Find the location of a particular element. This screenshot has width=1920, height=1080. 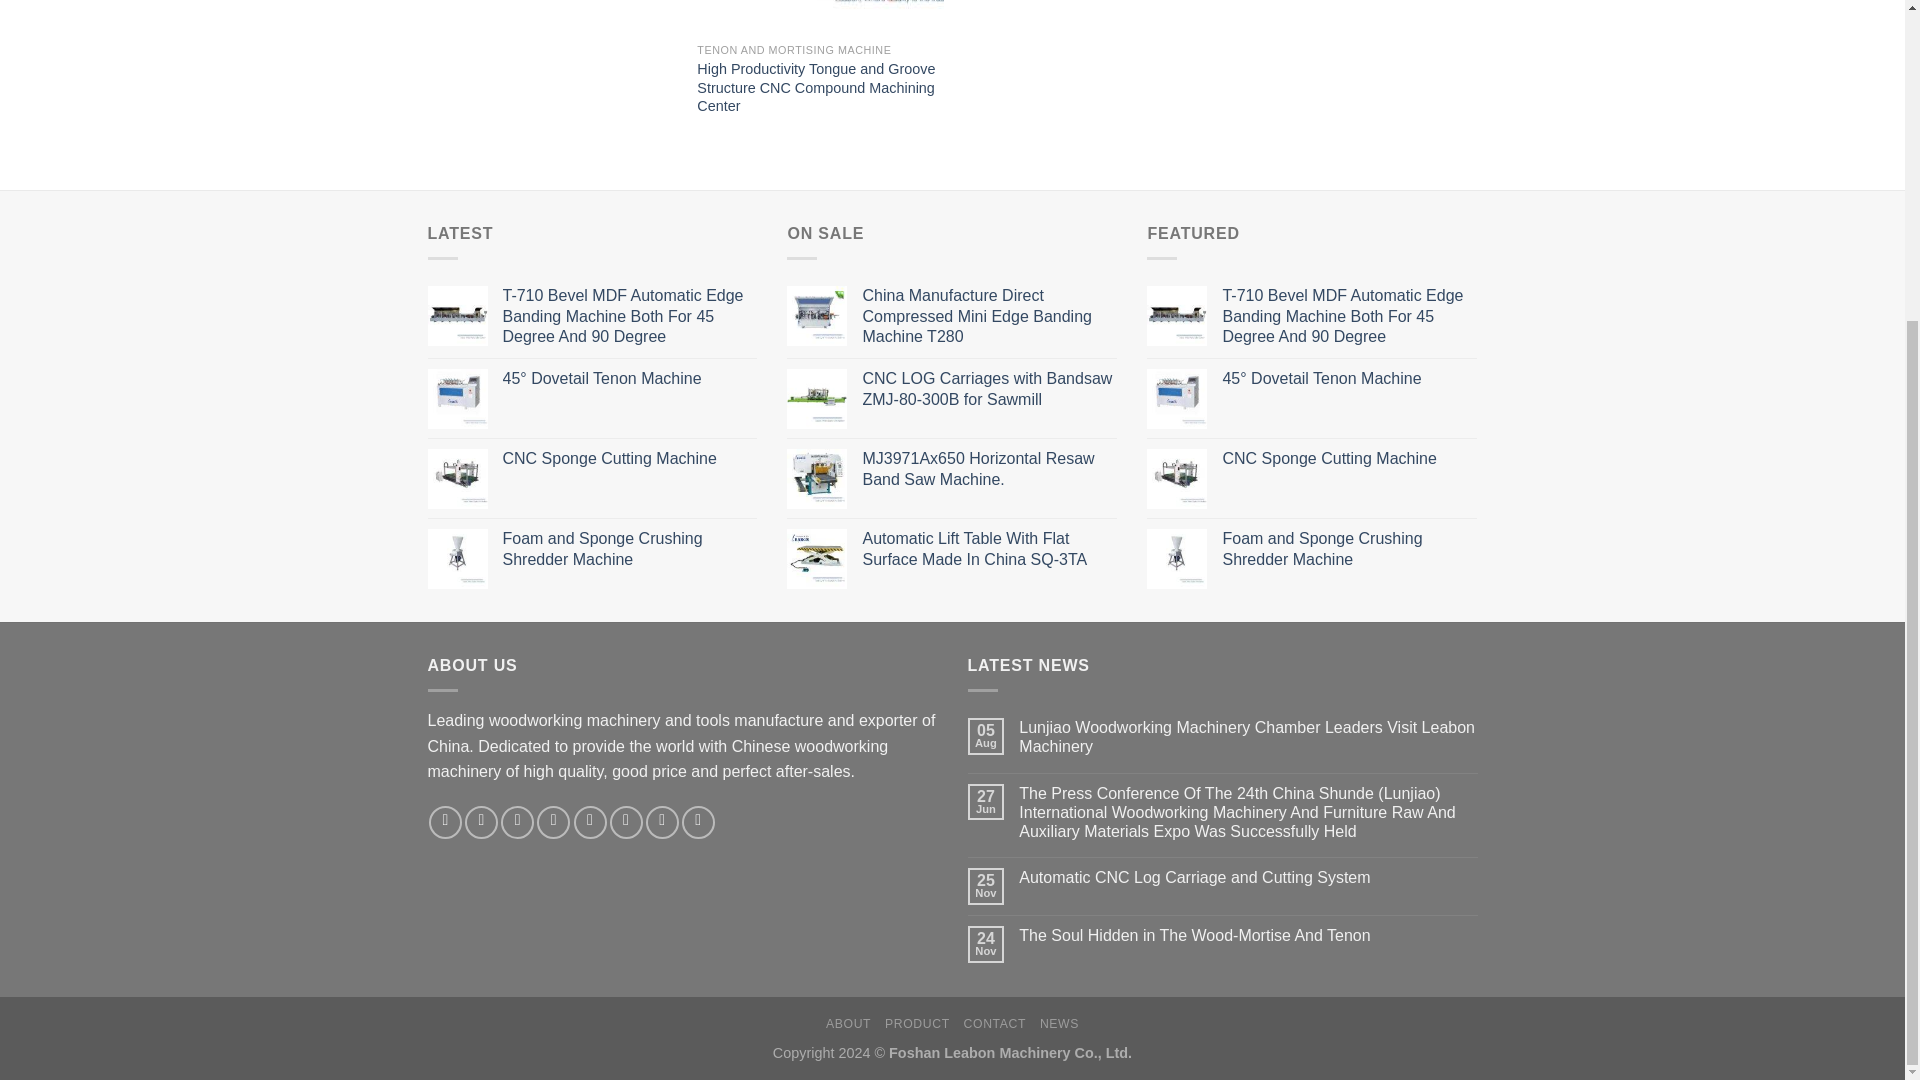

Follow on LinkedIn is located at coordinates (662, 822).